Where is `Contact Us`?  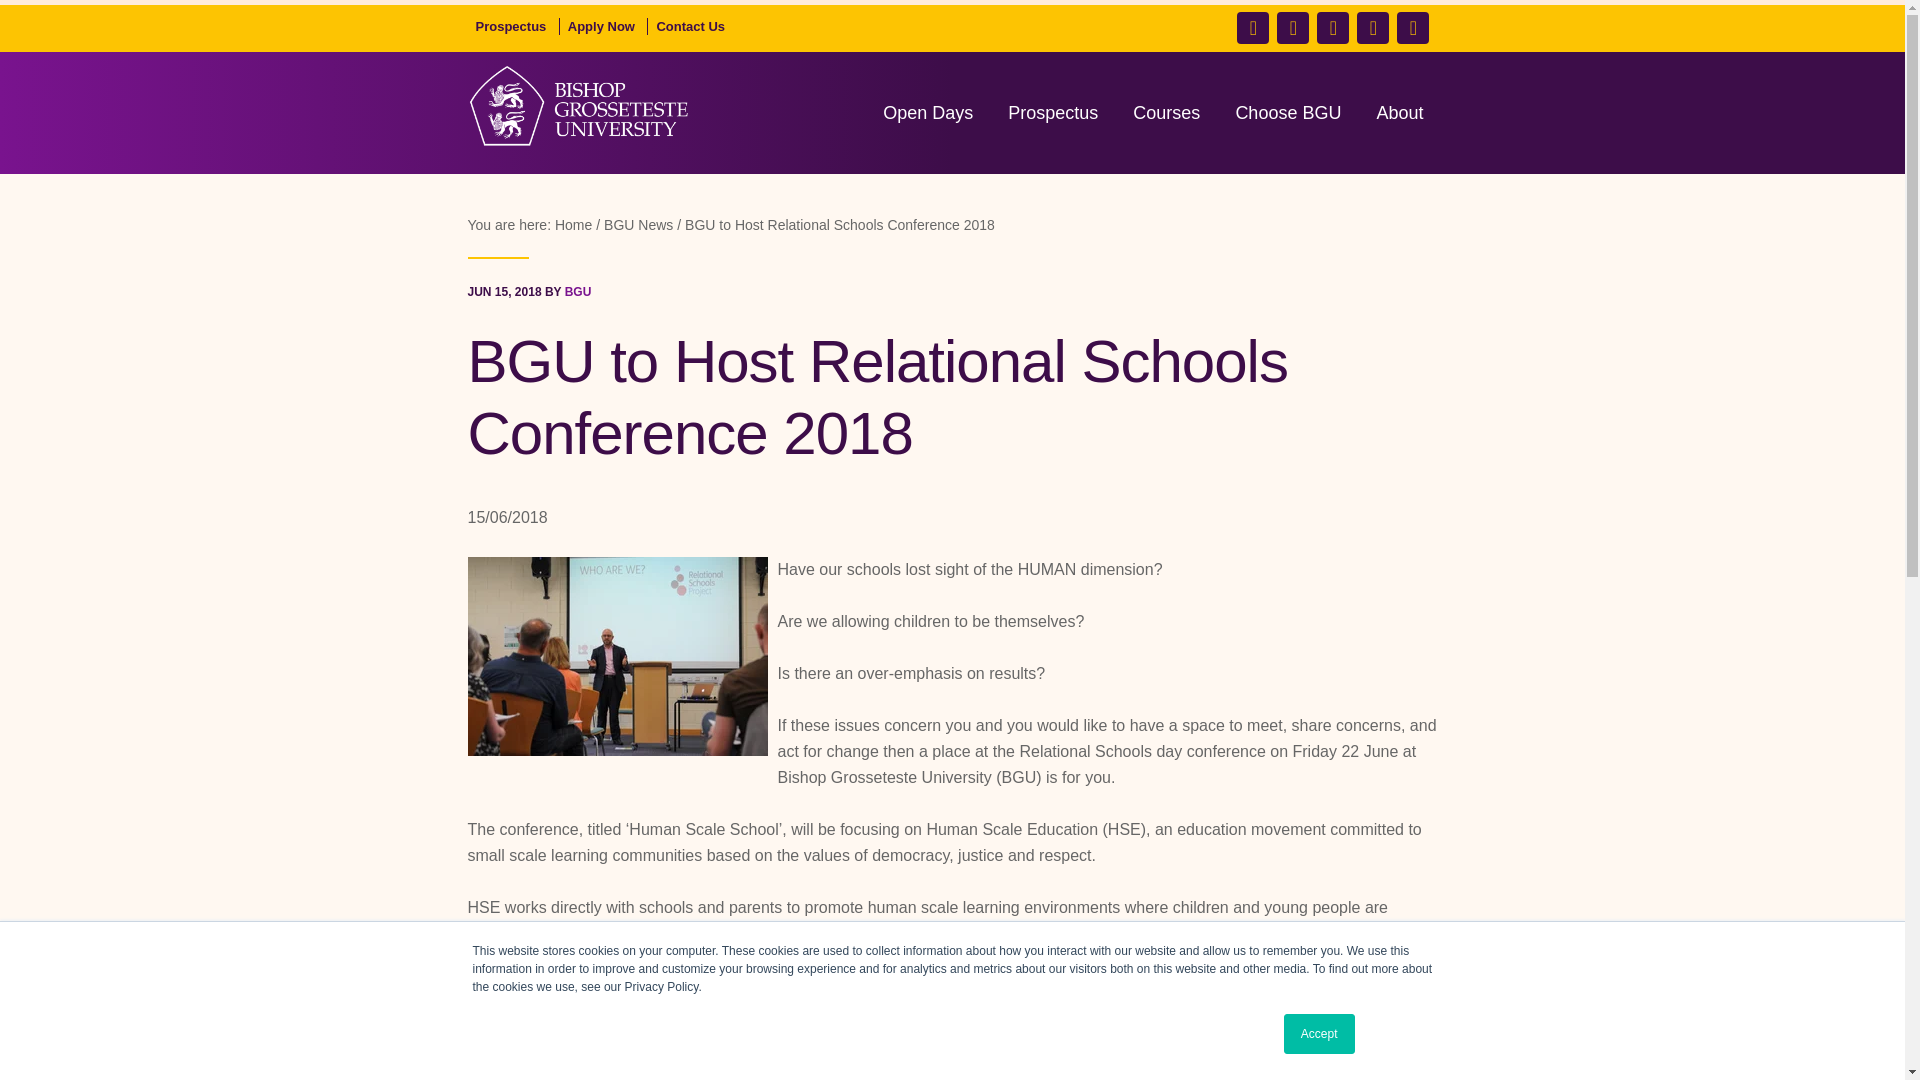 Contact Us is located at coordinates (690, 26).